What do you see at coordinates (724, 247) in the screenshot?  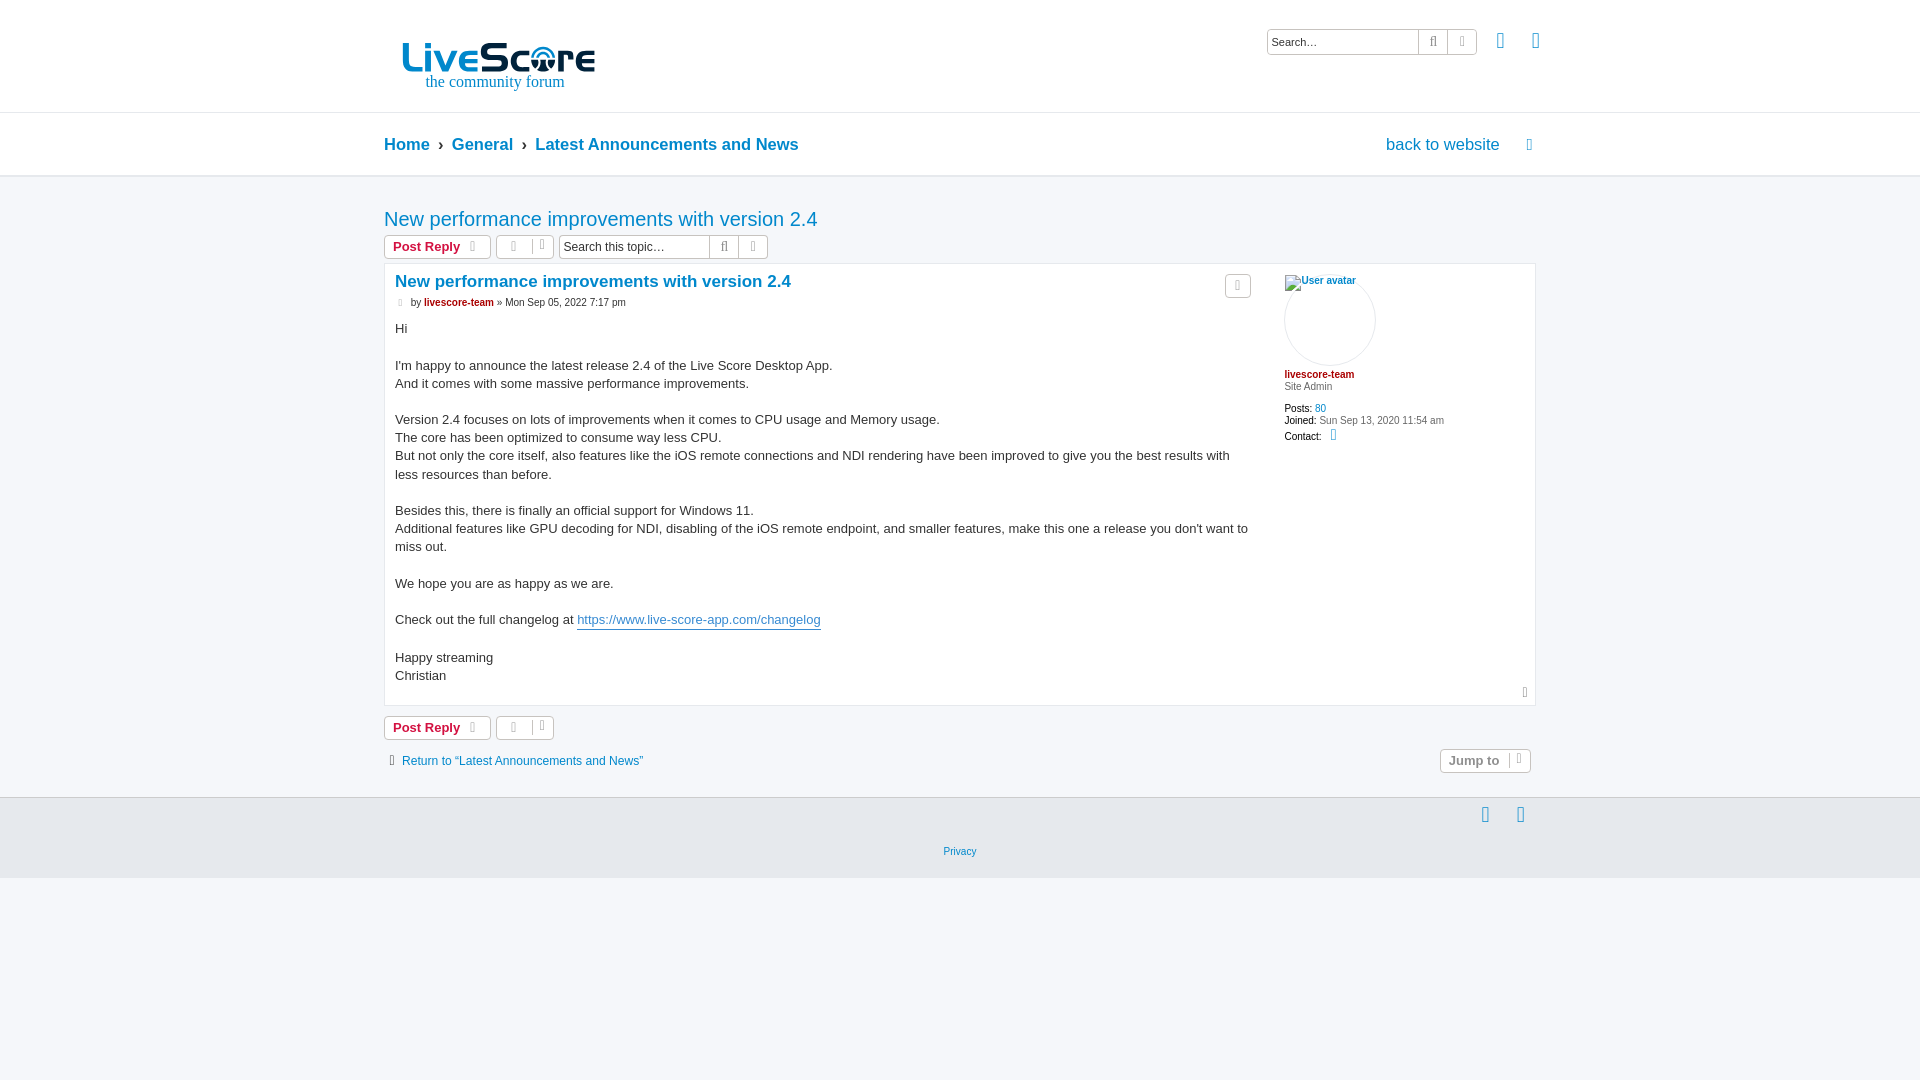 I see `Search` at bounding box center [724, 247].